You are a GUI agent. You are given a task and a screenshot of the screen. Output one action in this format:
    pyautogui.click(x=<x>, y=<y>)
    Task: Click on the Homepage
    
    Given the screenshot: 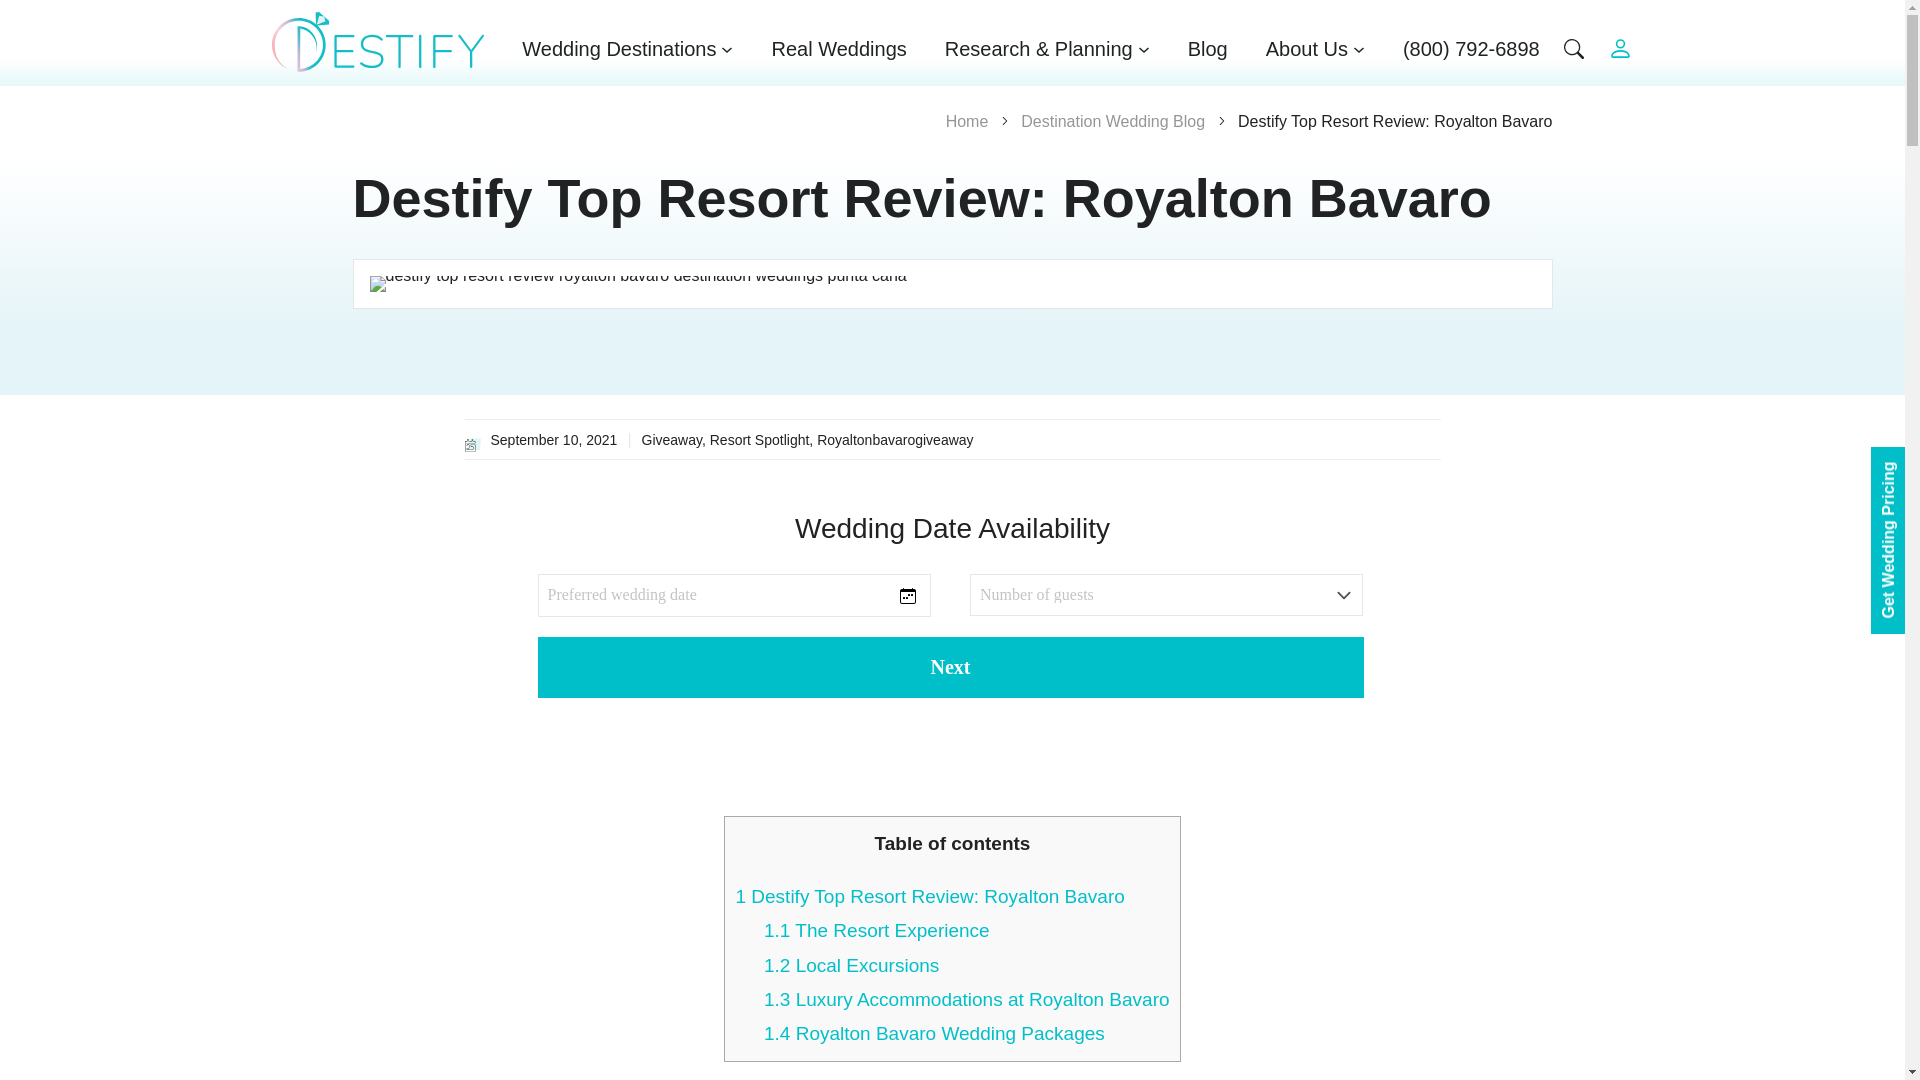 What is the action you would take?
    pyautogui.click(x=378, y=42)
    